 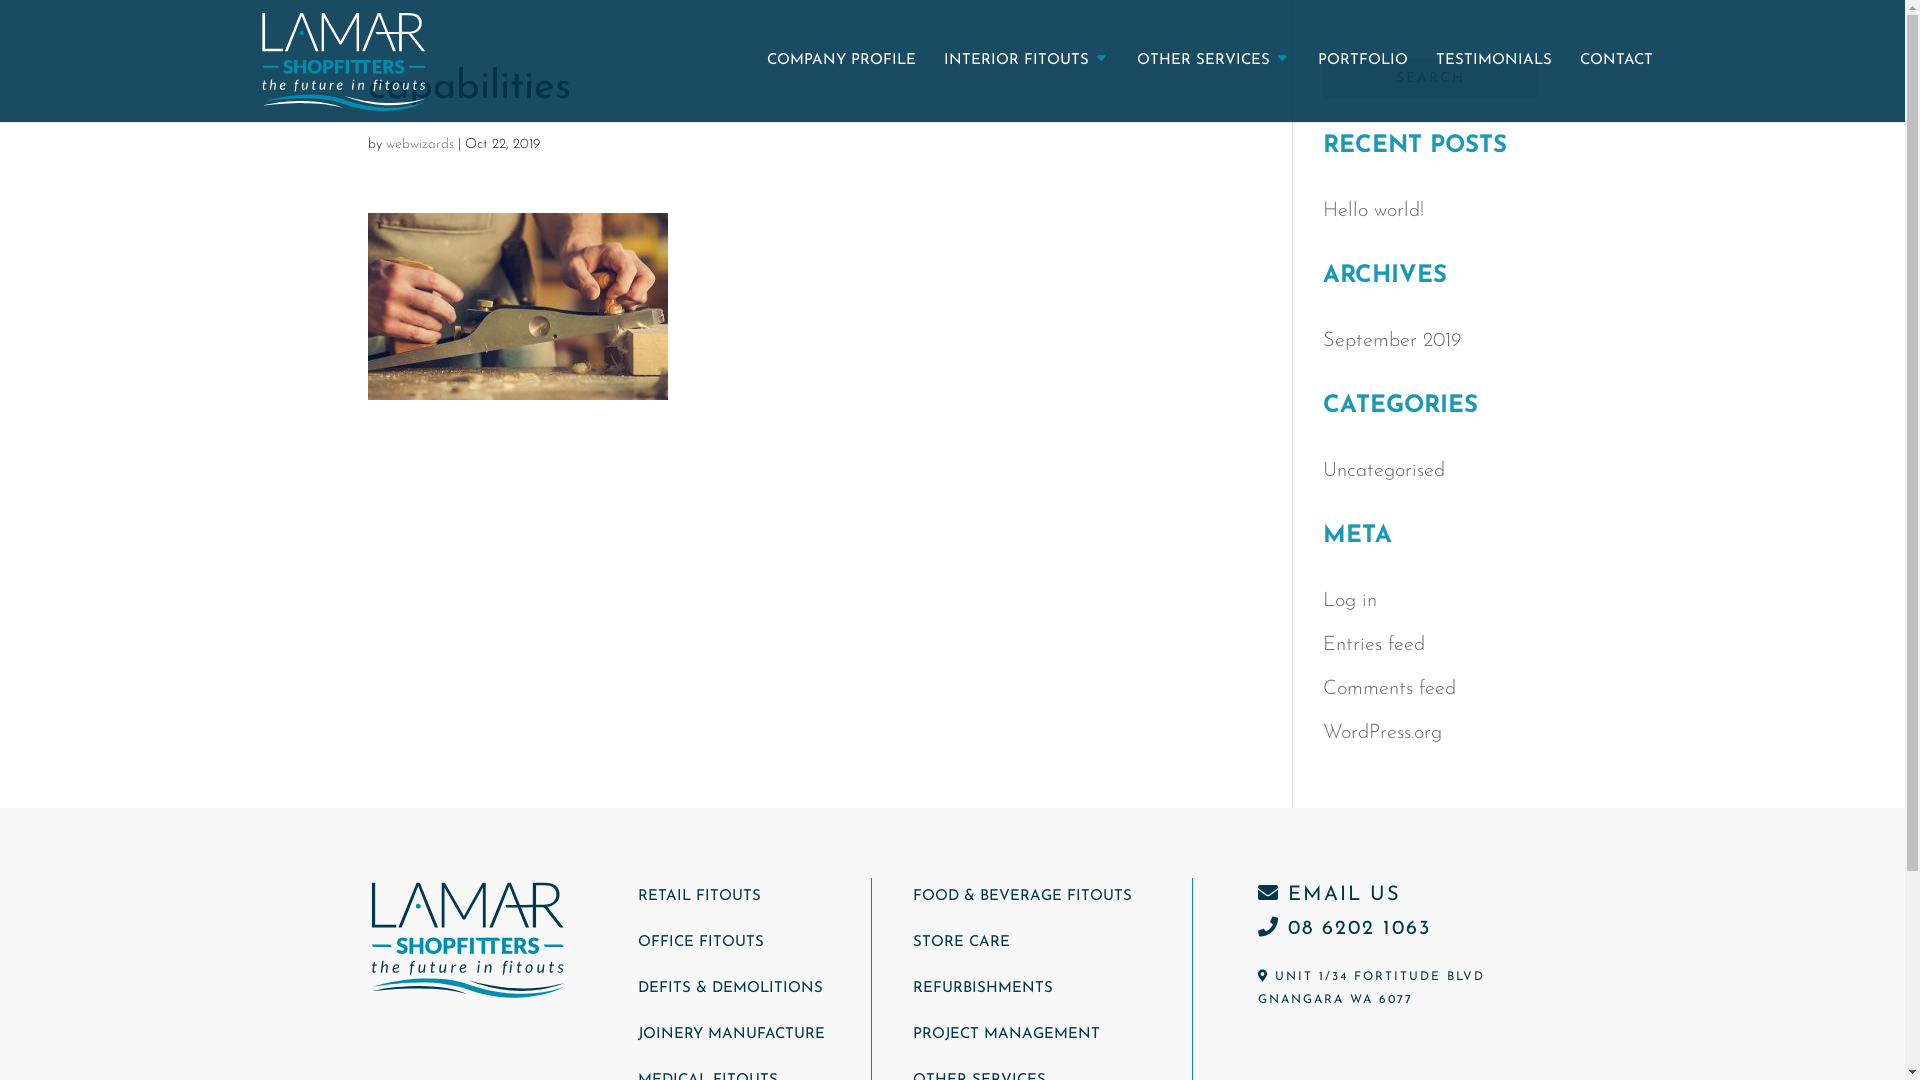 I want to click on OTHER SERVICES, so click(x=1212, y=88).